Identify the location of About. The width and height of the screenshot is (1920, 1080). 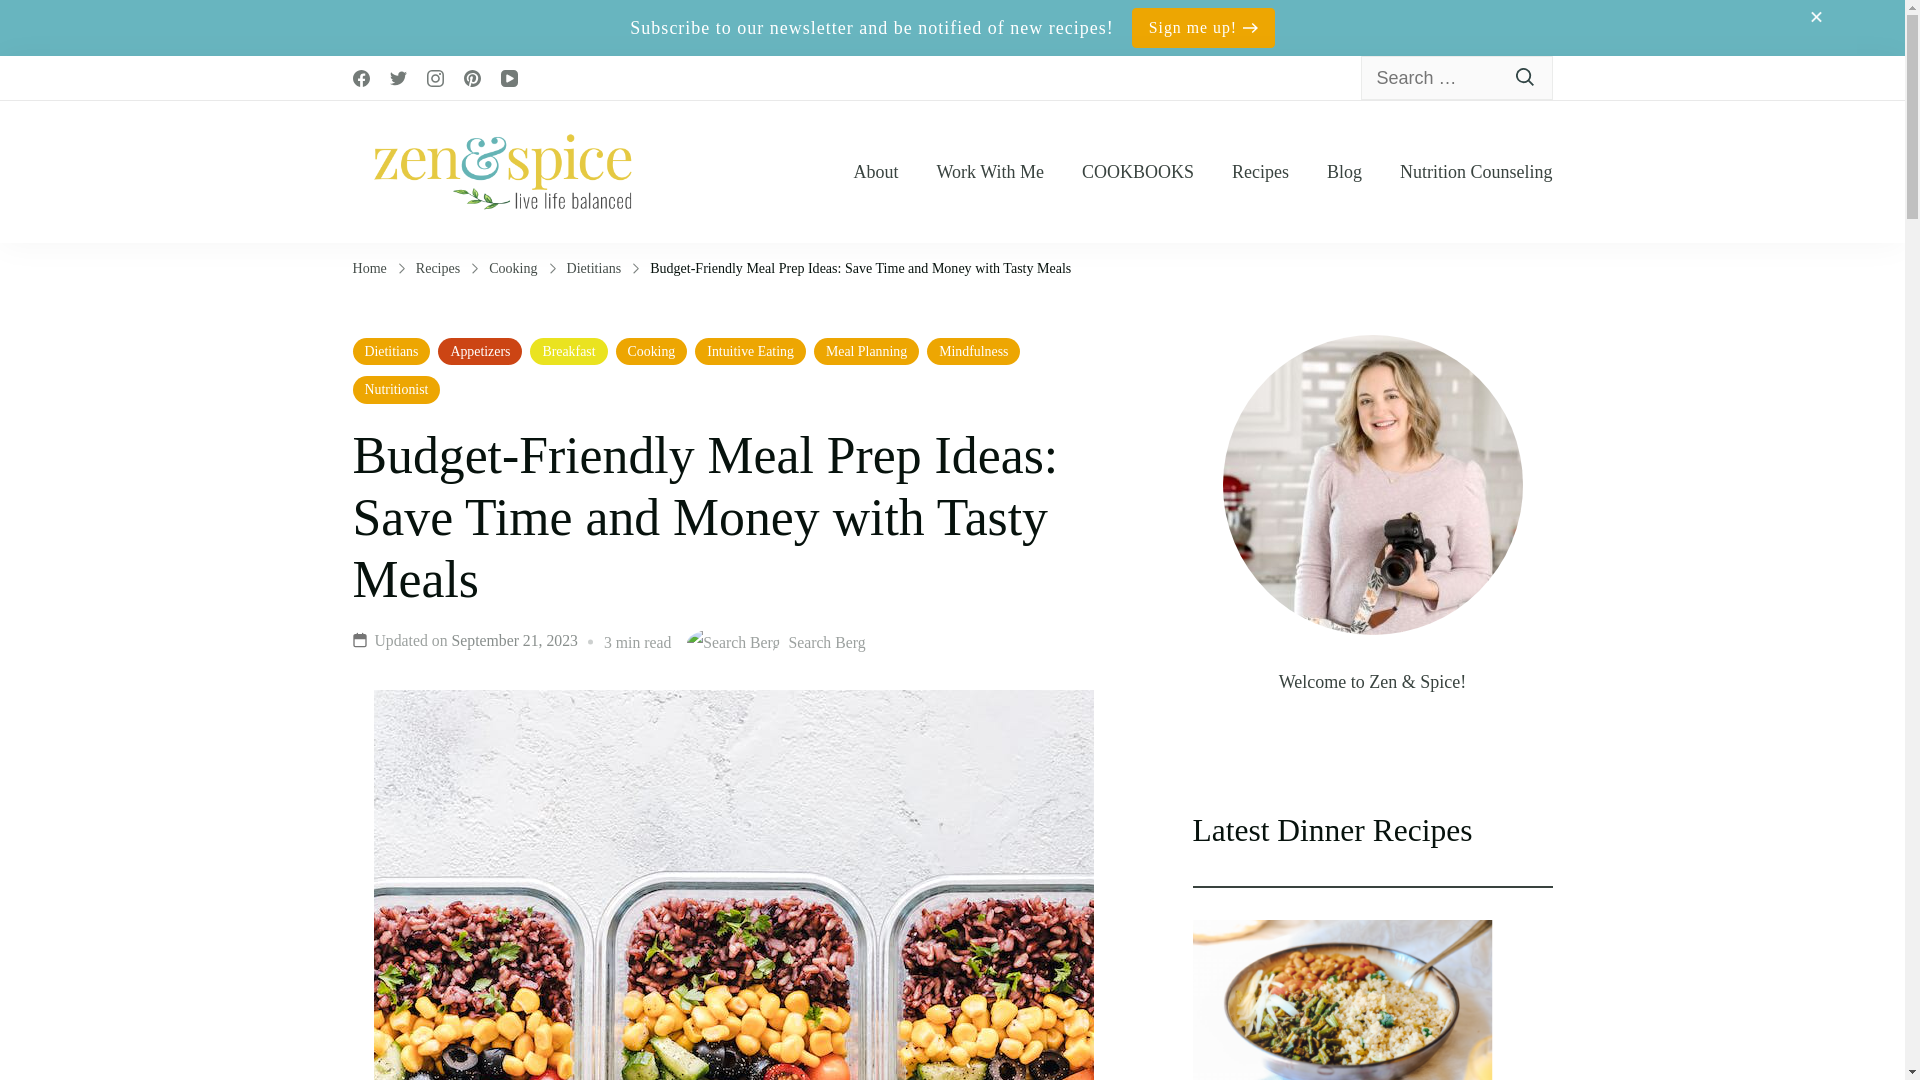
(875, 172).